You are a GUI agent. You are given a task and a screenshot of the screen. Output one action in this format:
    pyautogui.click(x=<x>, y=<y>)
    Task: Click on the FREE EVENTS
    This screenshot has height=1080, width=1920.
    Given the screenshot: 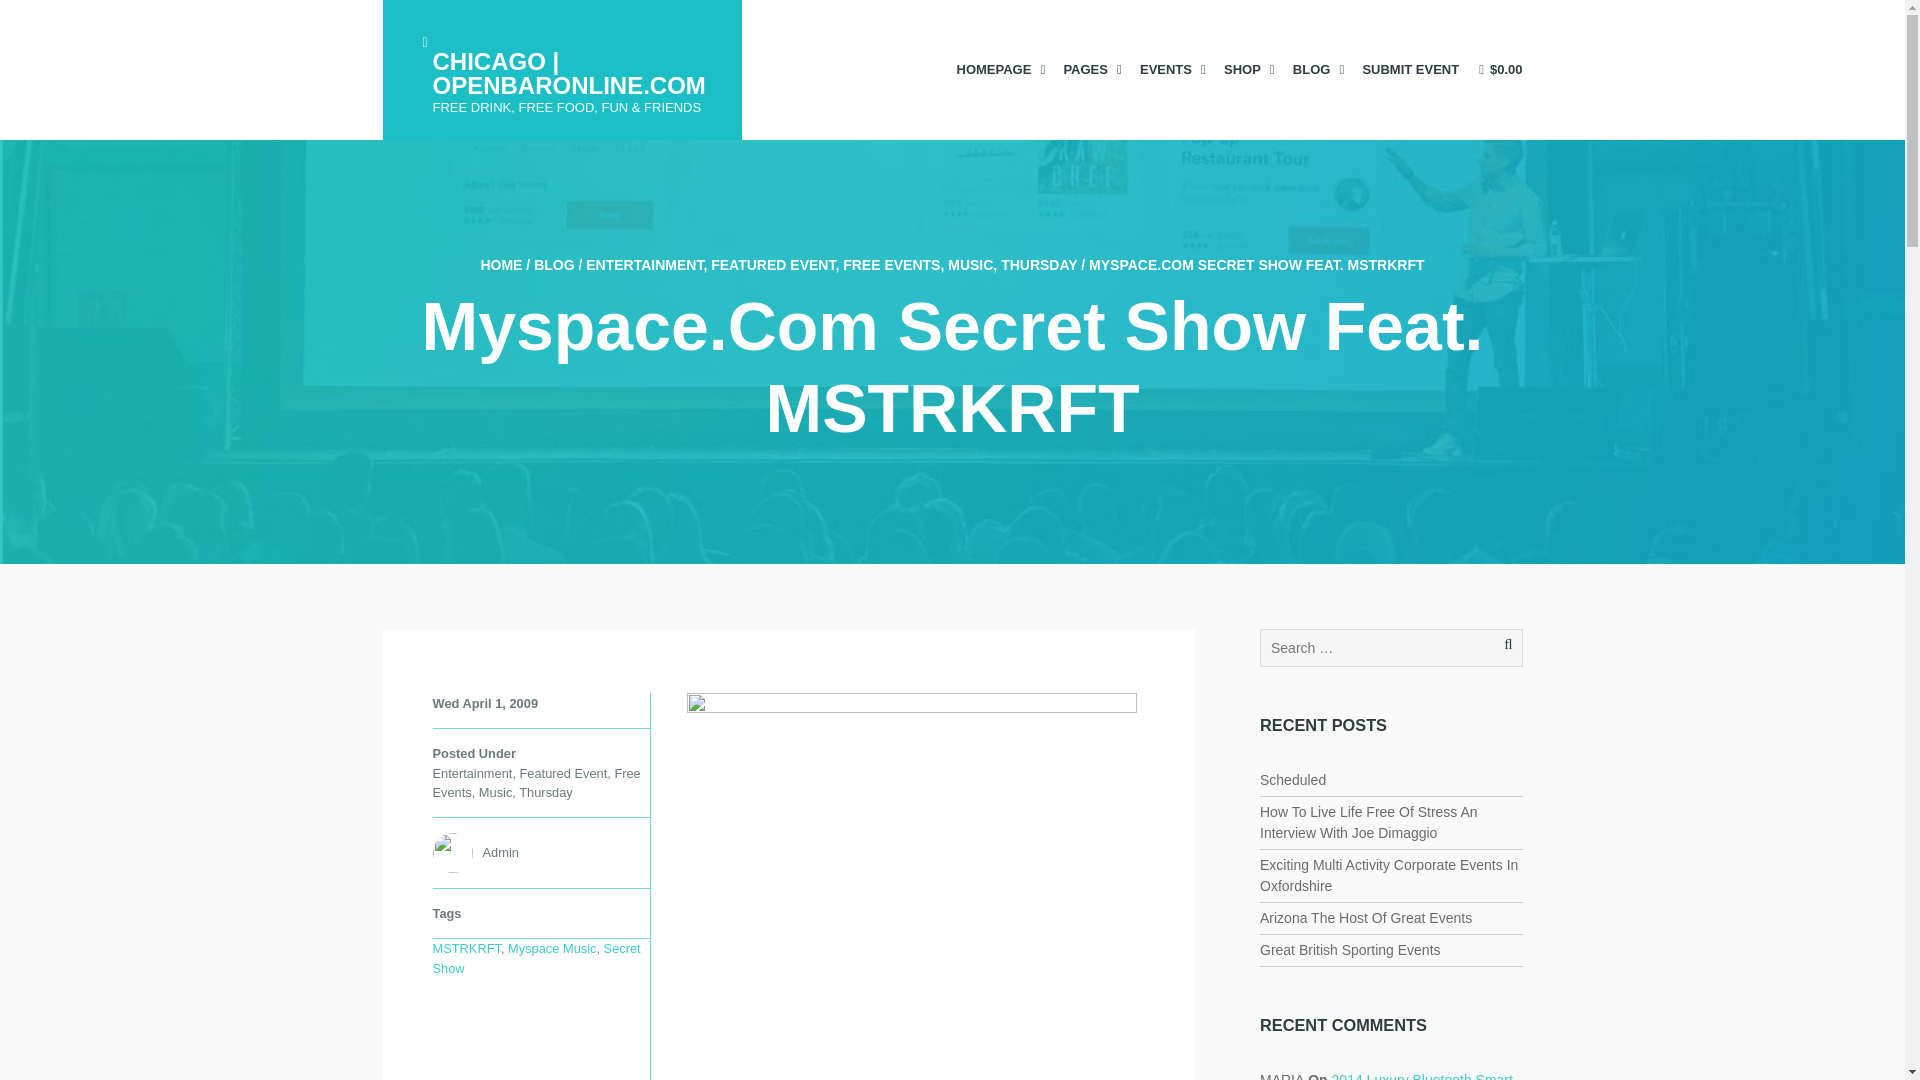 What is the action you would take?
    pyautogui.click(x=891, y=265)
    